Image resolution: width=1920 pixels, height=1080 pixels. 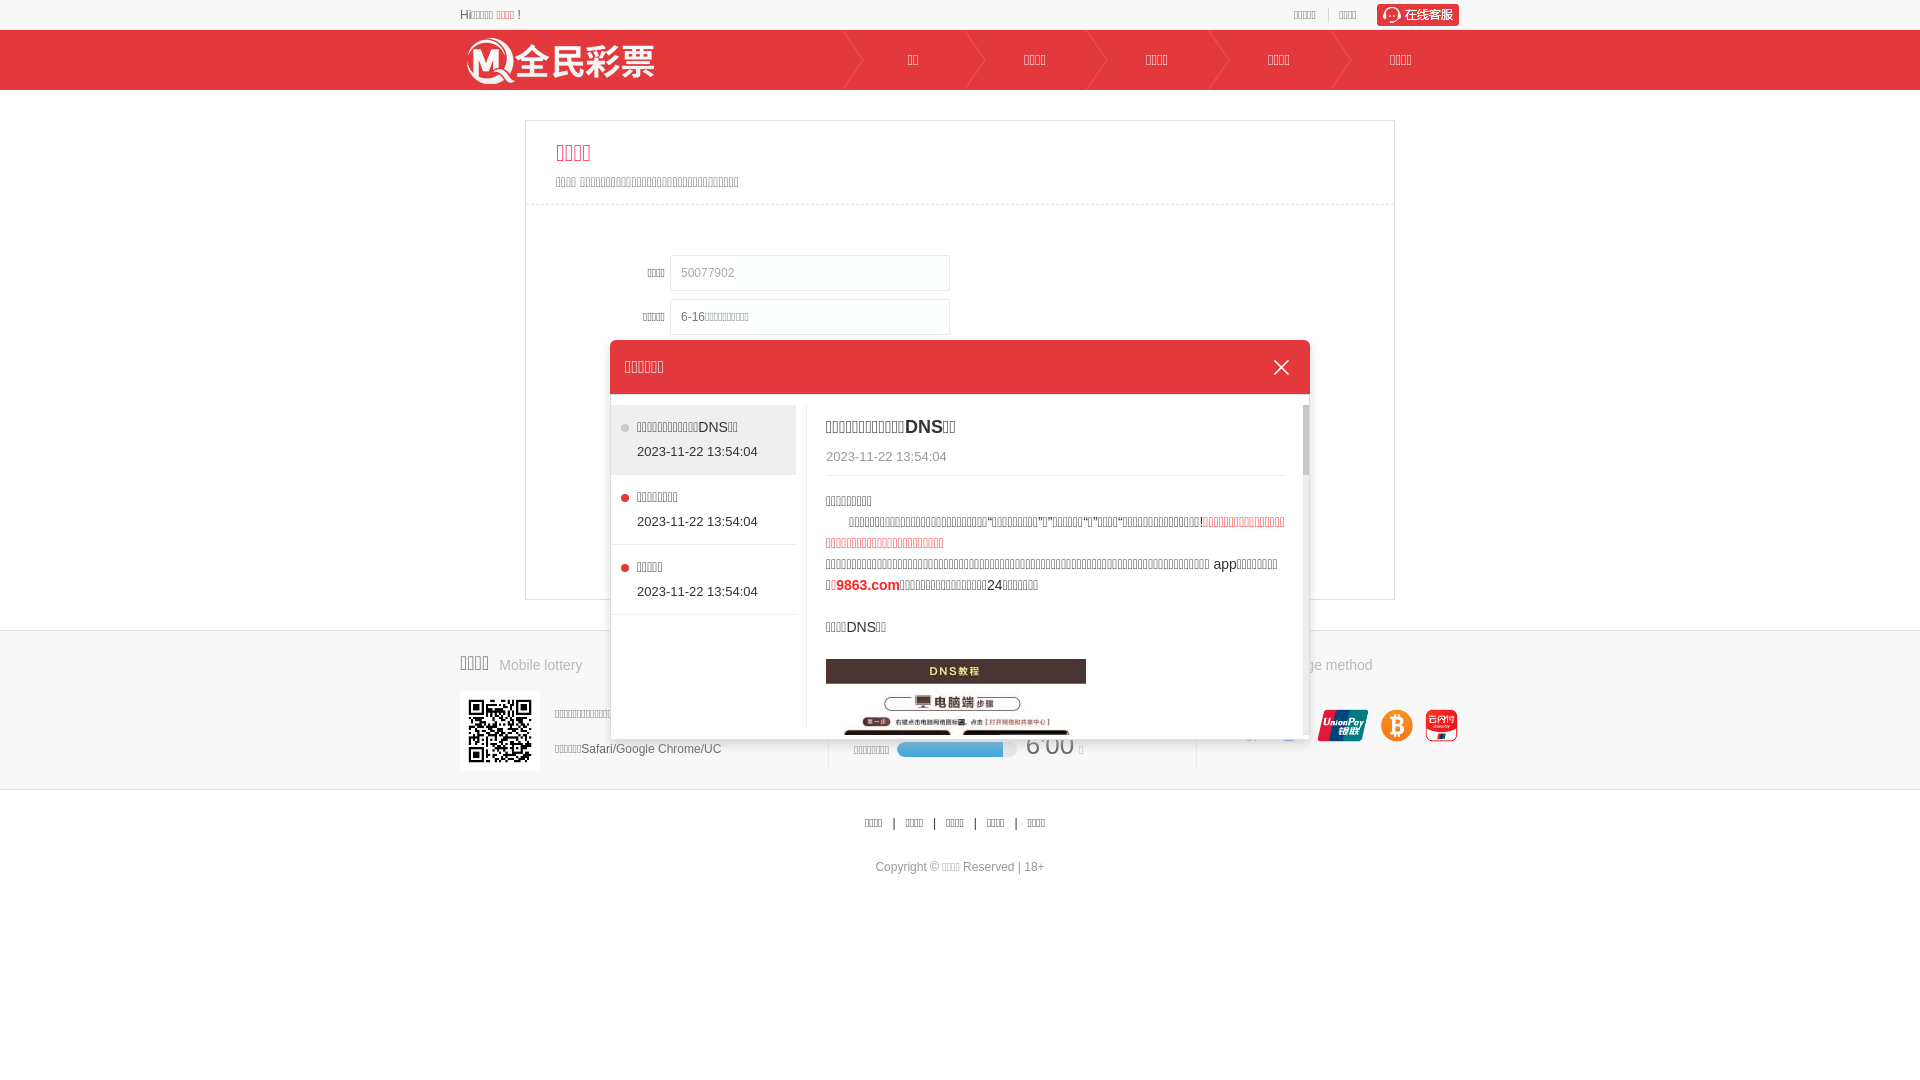 I want to click on |, so click(x=1015, y=824).